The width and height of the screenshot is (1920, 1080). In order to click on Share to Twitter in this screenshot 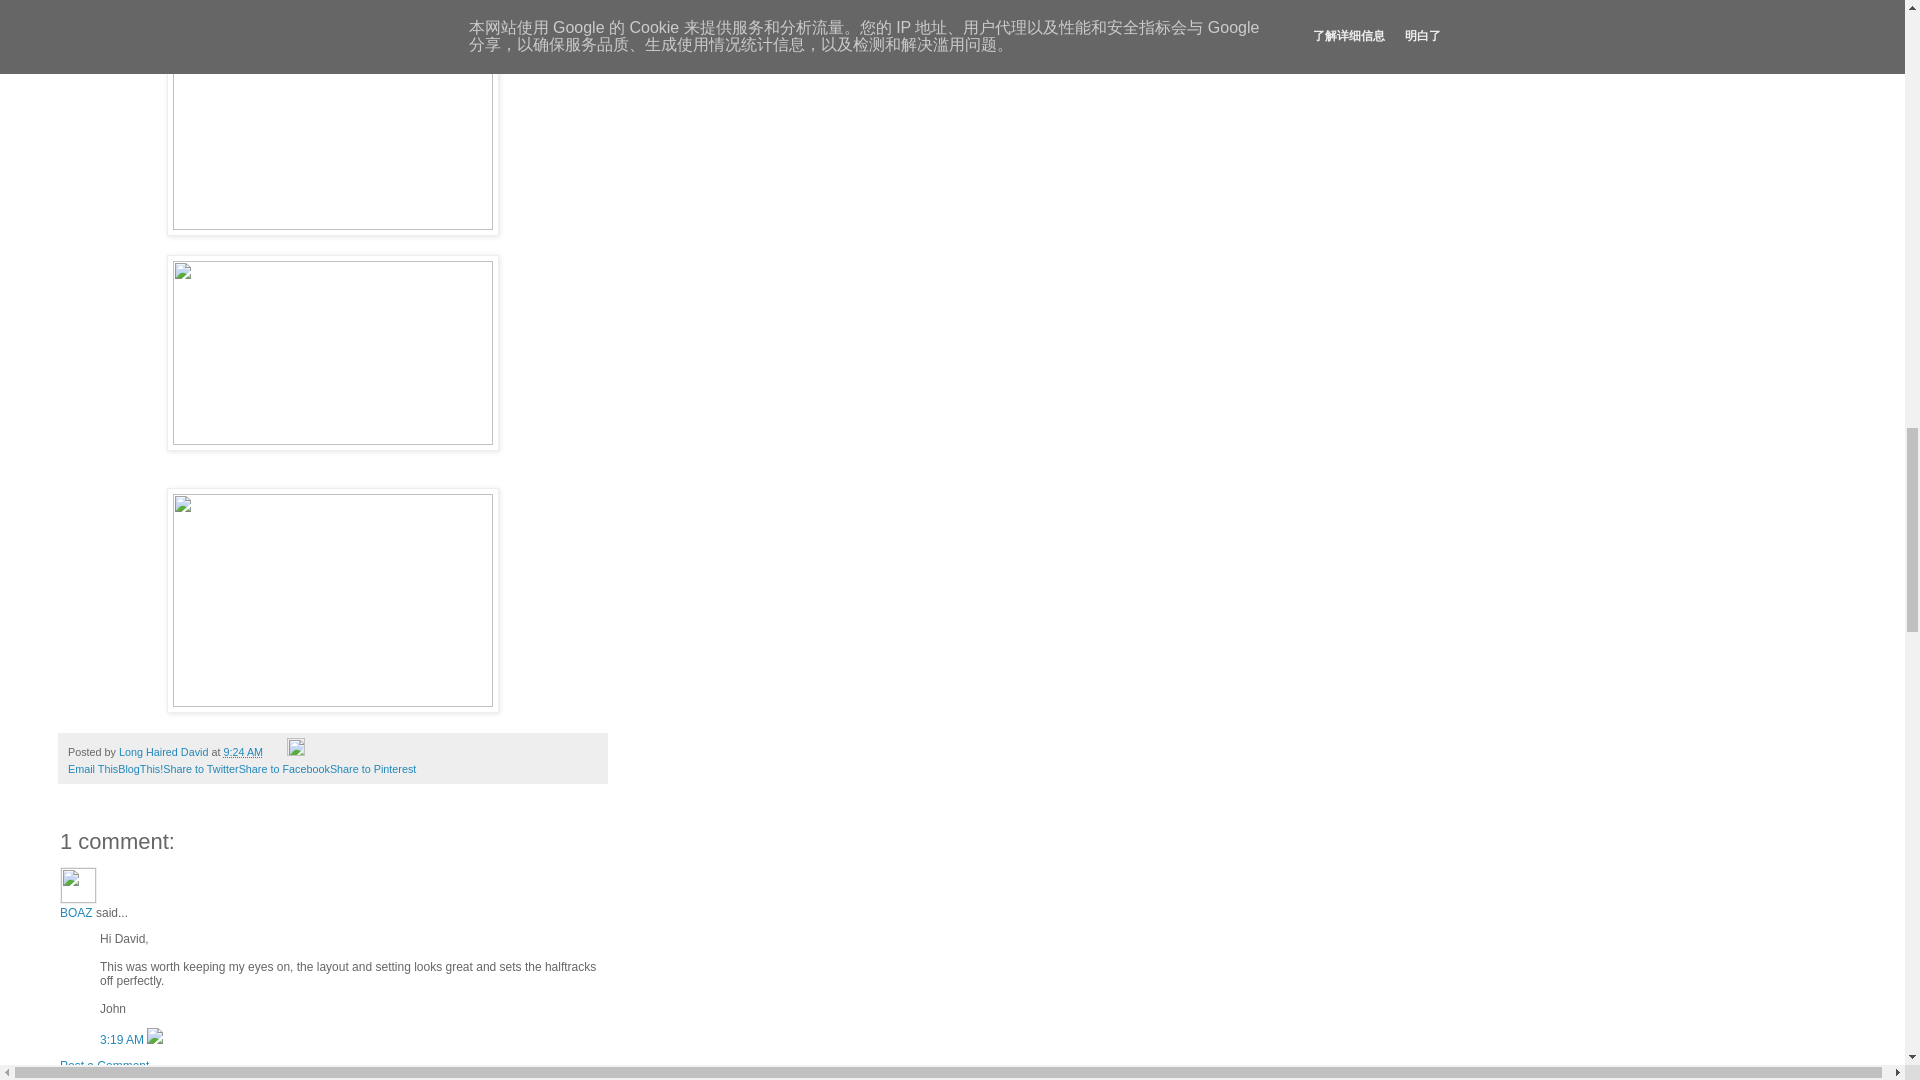, I will do `click(200, 768)`.